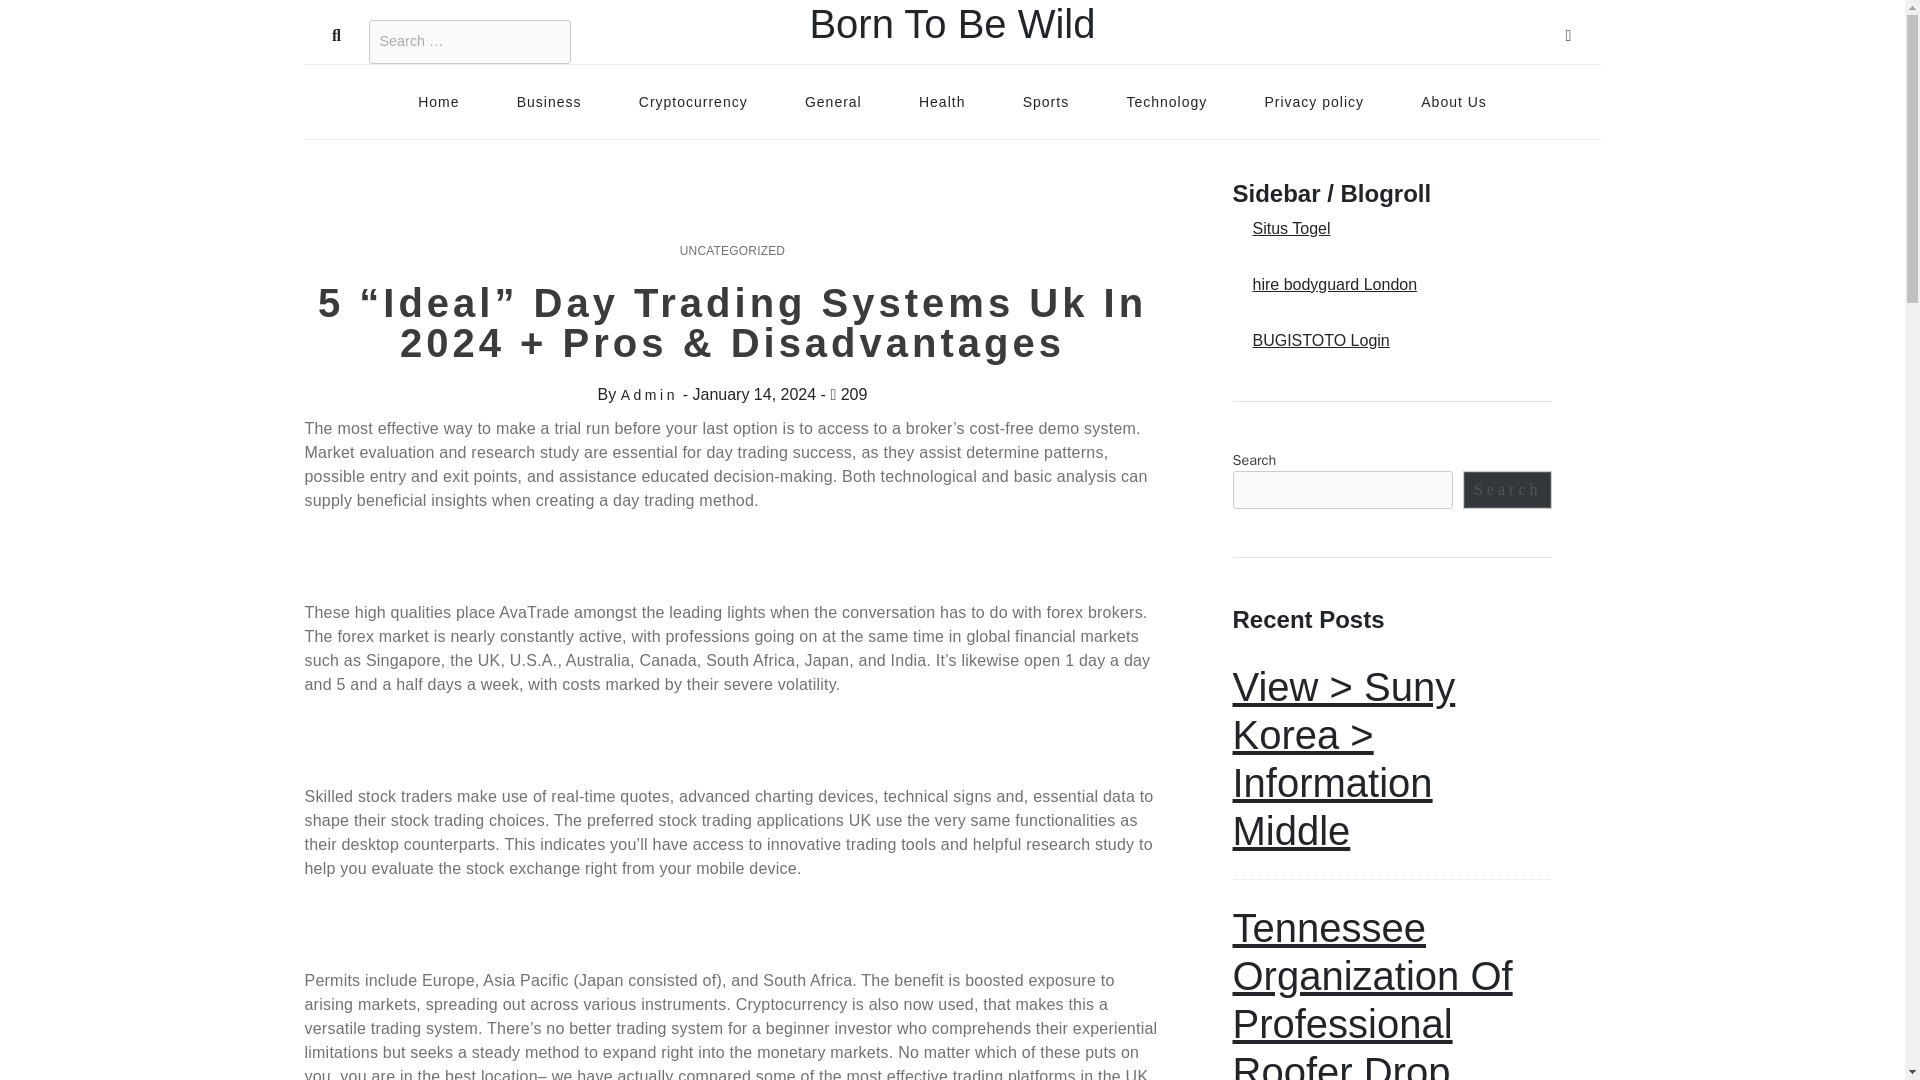 The width and height of the screenshot is (1920, 1080). Describe the element at coordinates (336, 32) in the screenshot. I see `Search` at that location.